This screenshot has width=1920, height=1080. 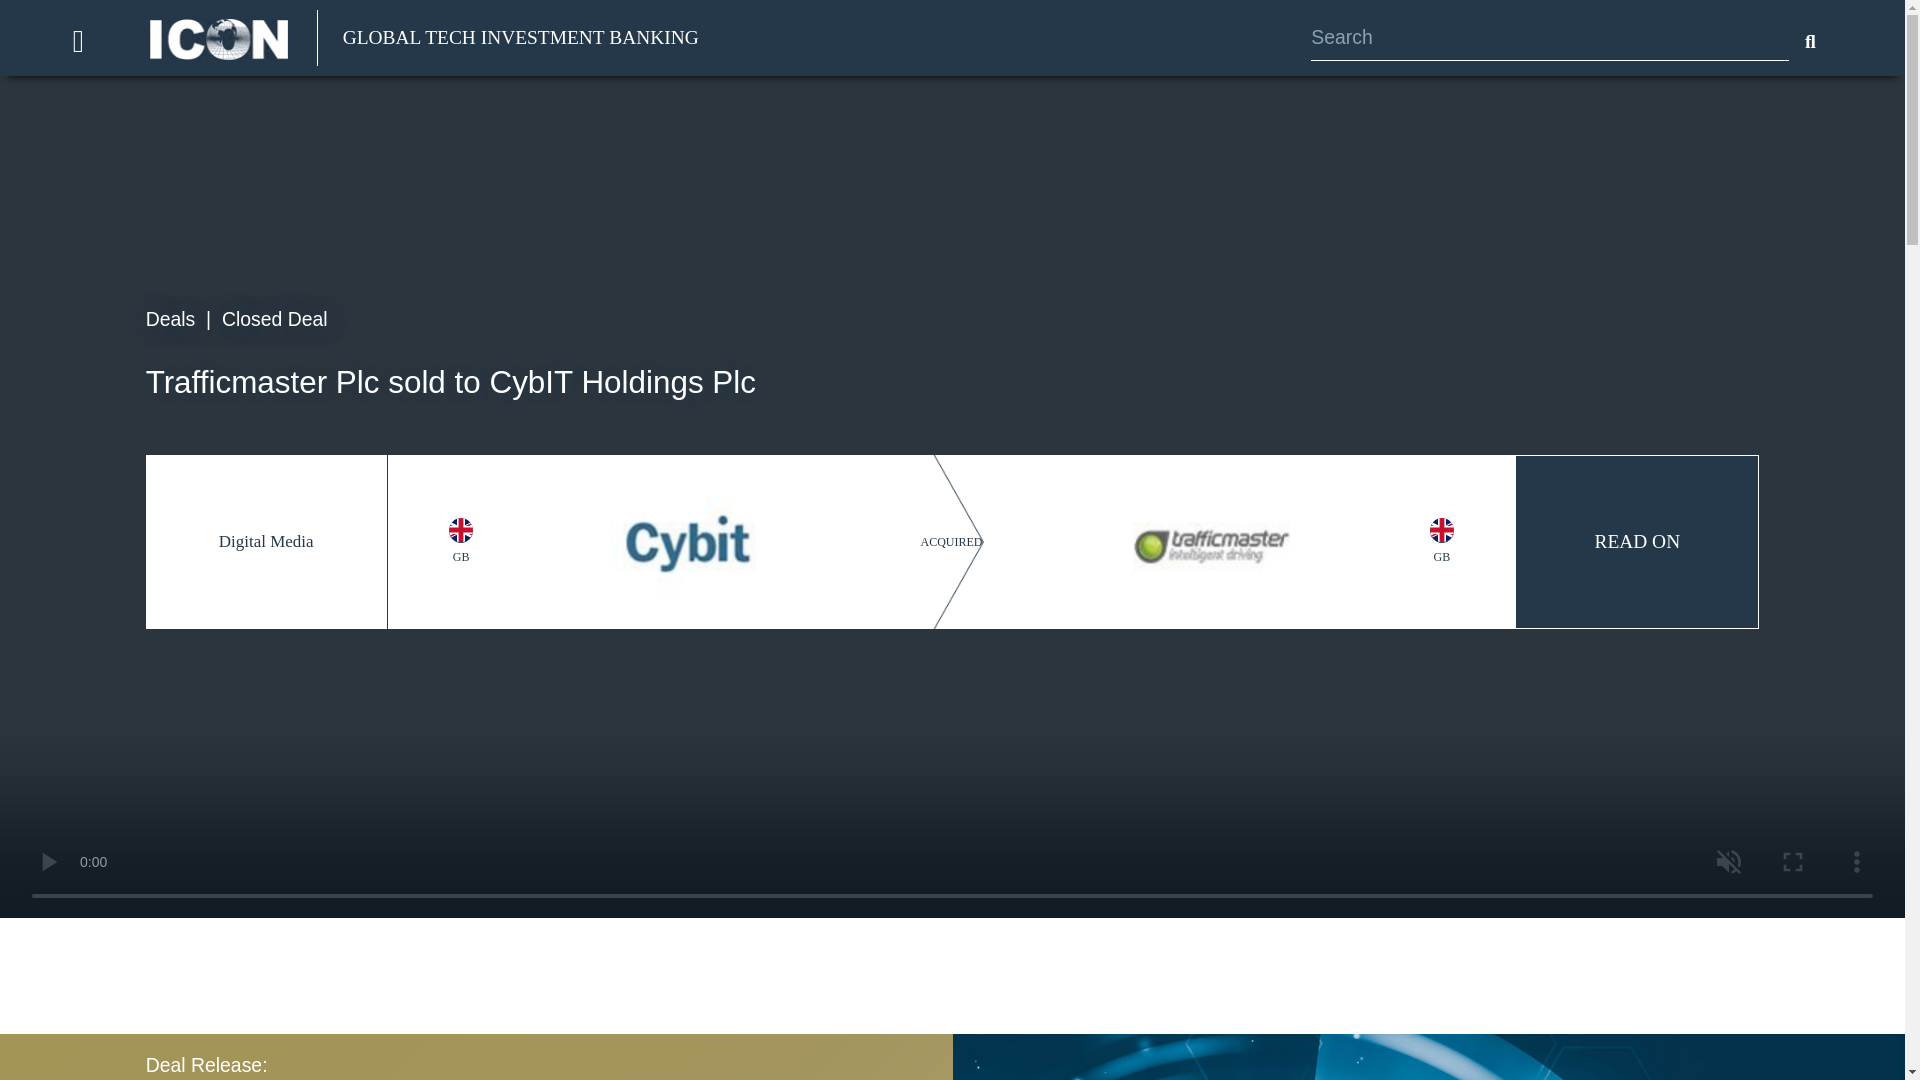 I want to click on READ ON, so click(x=1636, y=542).